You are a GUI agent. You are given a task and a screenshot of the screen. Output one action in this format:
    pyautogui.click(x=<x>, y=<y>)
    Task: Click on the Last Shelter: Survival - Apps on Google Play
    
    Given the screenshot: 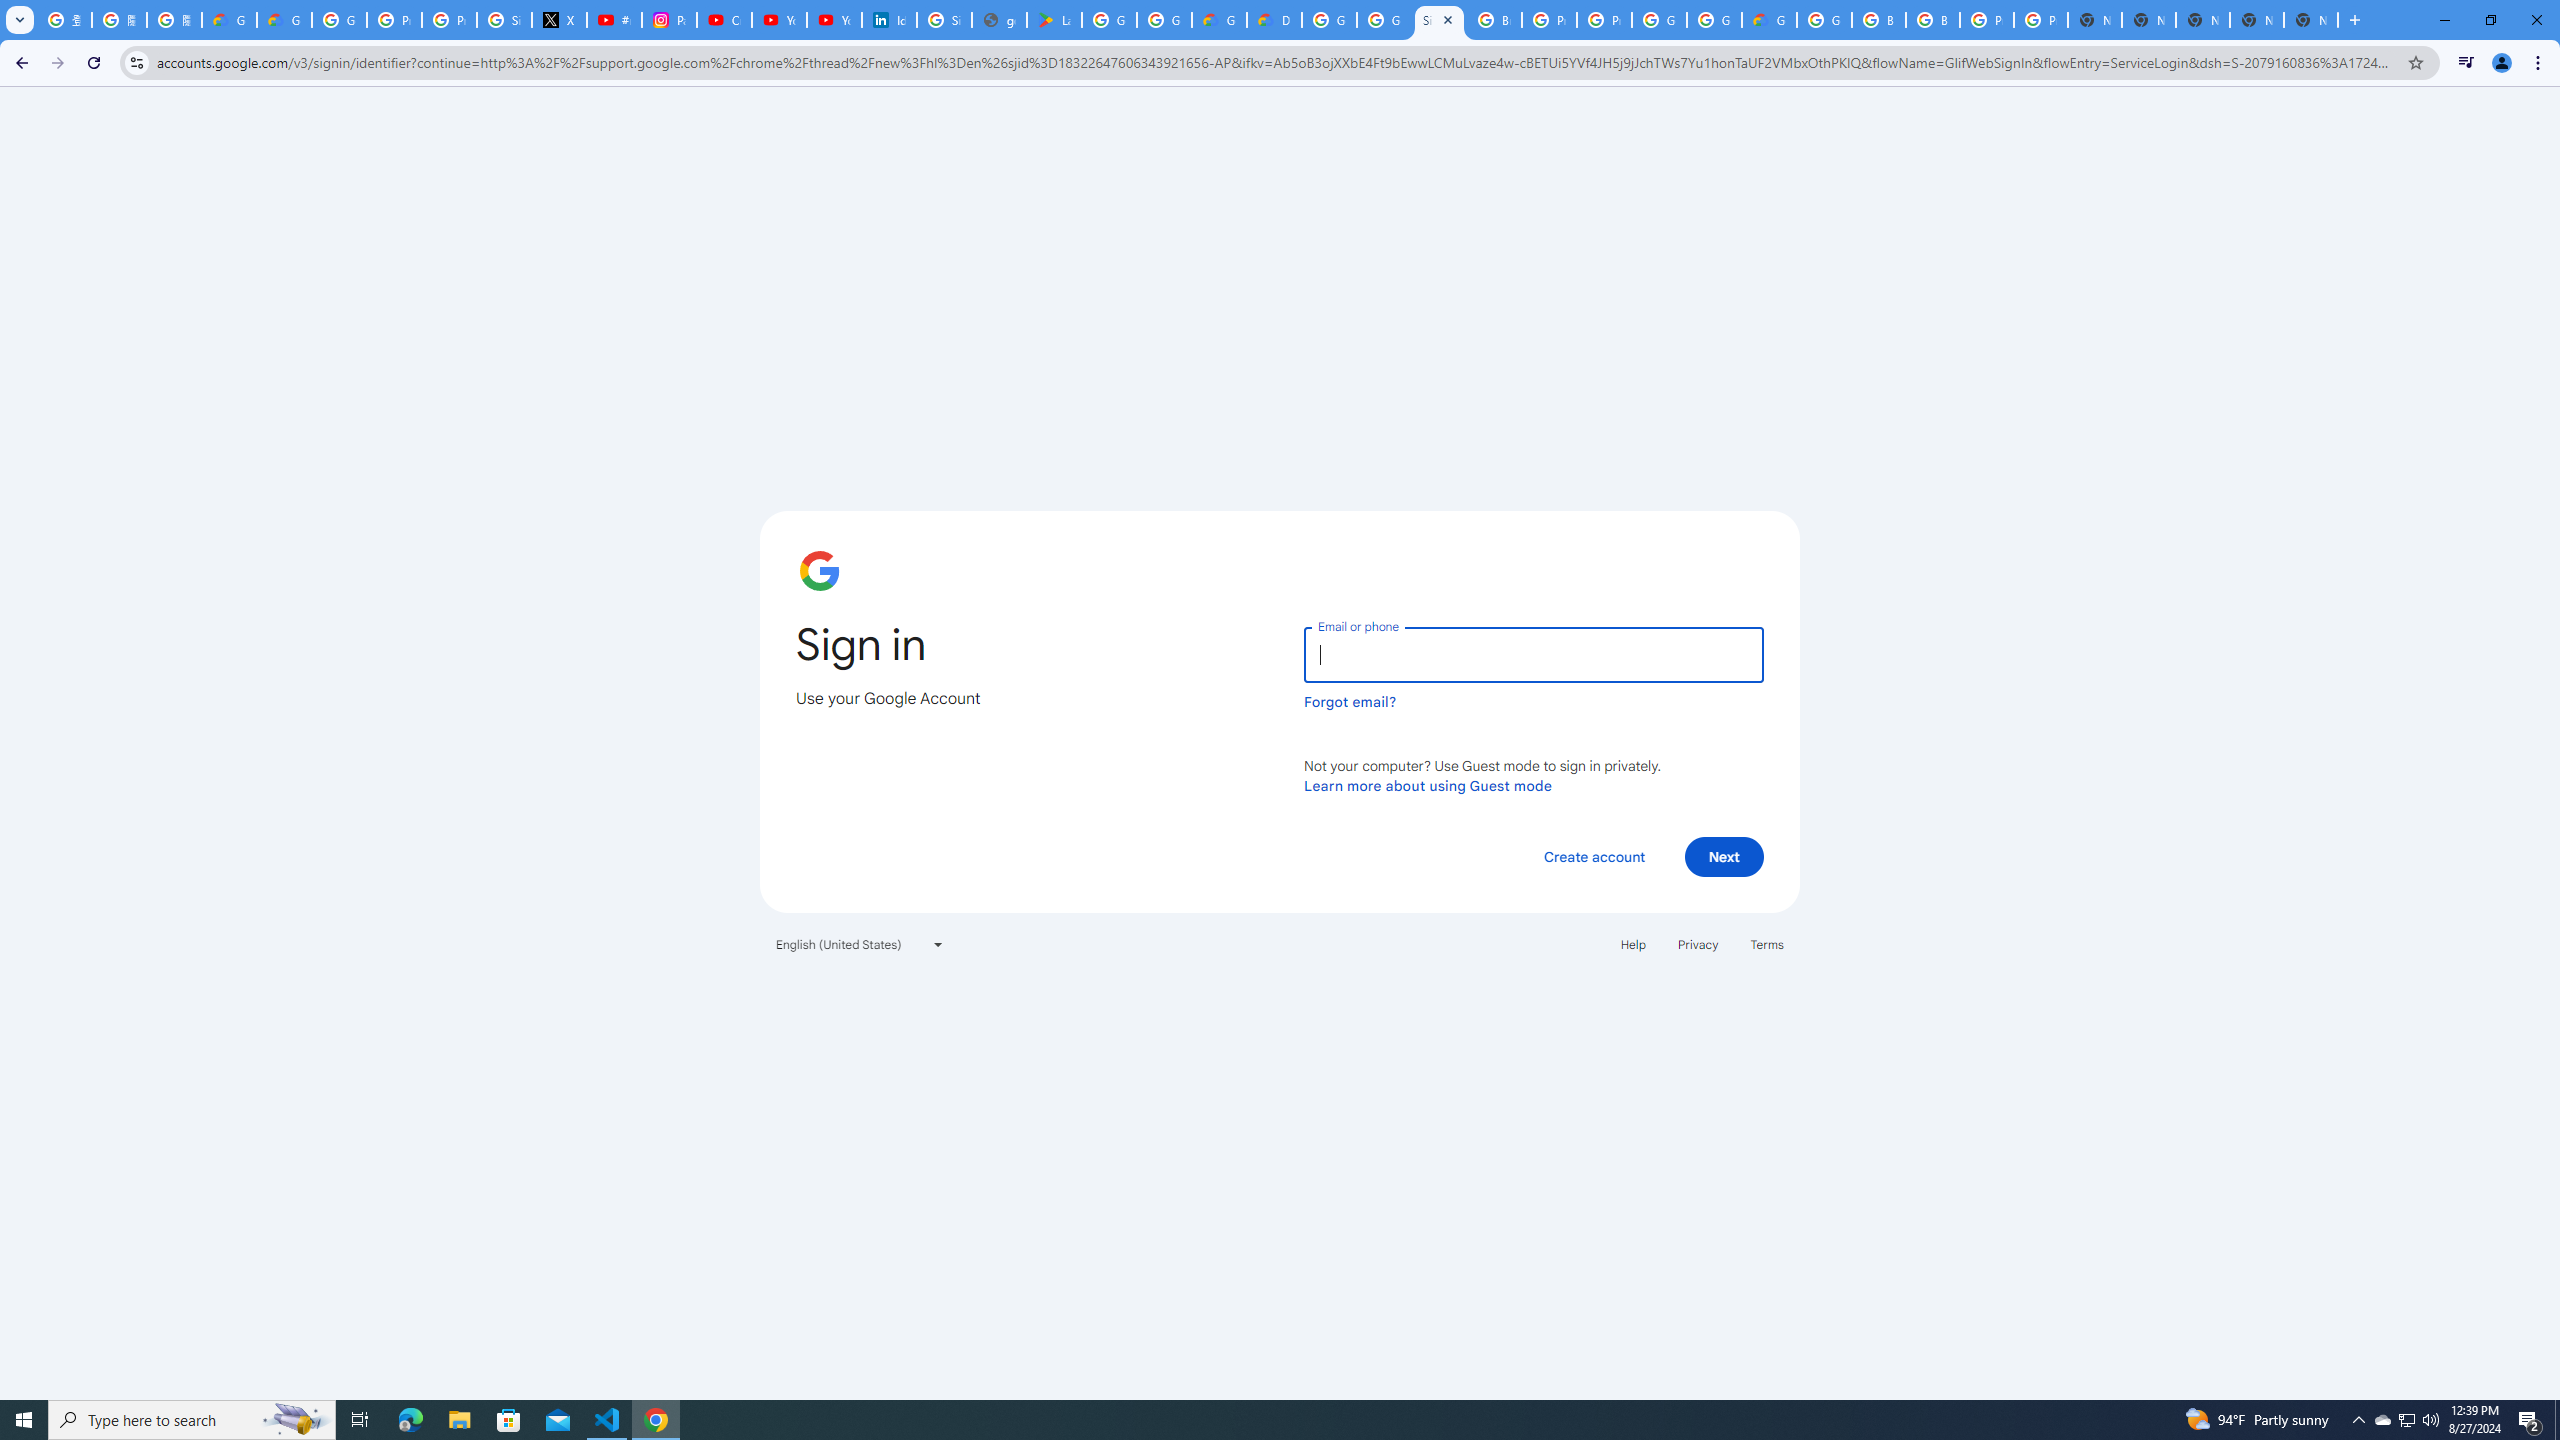 What is the action you would take?
    pyautogui.click(x=1054, y=20)
    